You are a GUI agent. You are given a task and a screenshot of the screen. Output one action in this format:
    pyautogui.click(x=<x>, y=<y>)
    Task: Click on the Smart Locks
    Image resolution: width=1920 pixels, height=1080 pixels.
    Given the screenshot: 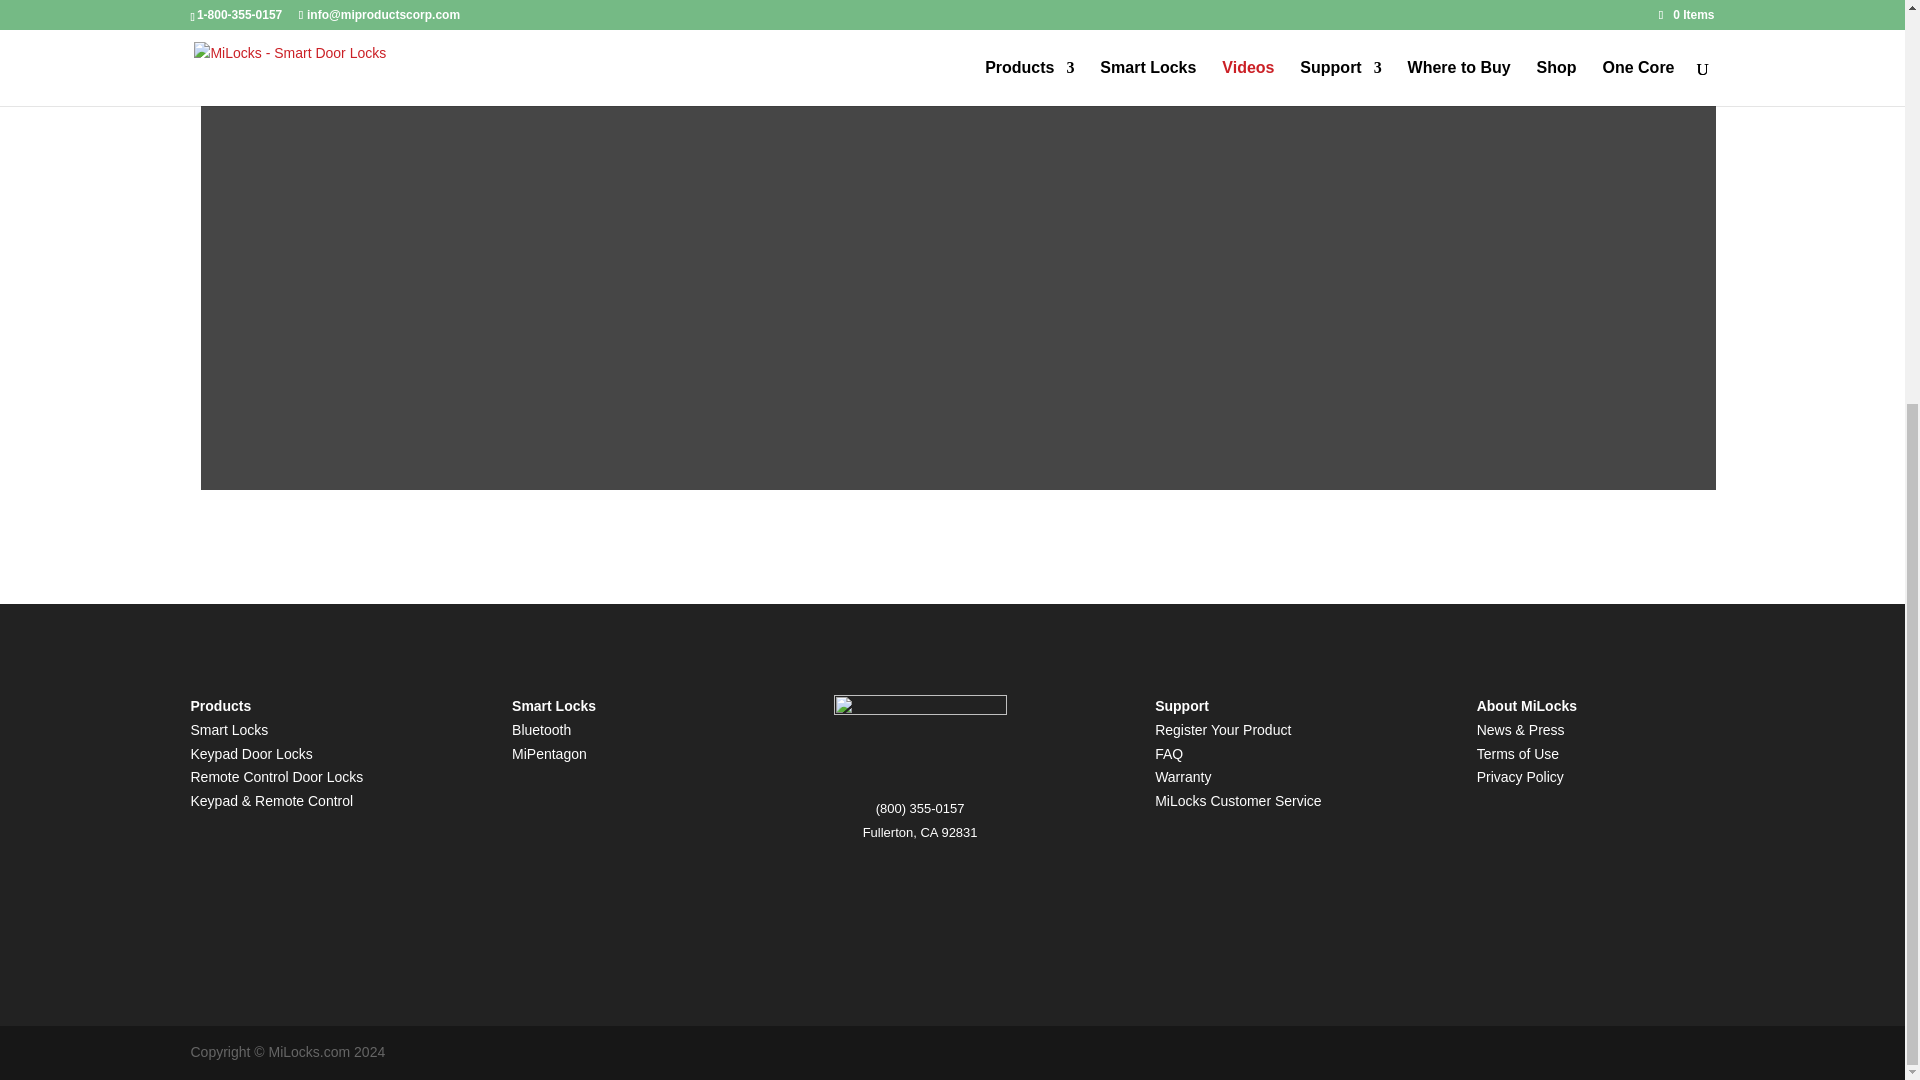 What is the action you would take?
    pyautogui.click(x=229, y=730)
    